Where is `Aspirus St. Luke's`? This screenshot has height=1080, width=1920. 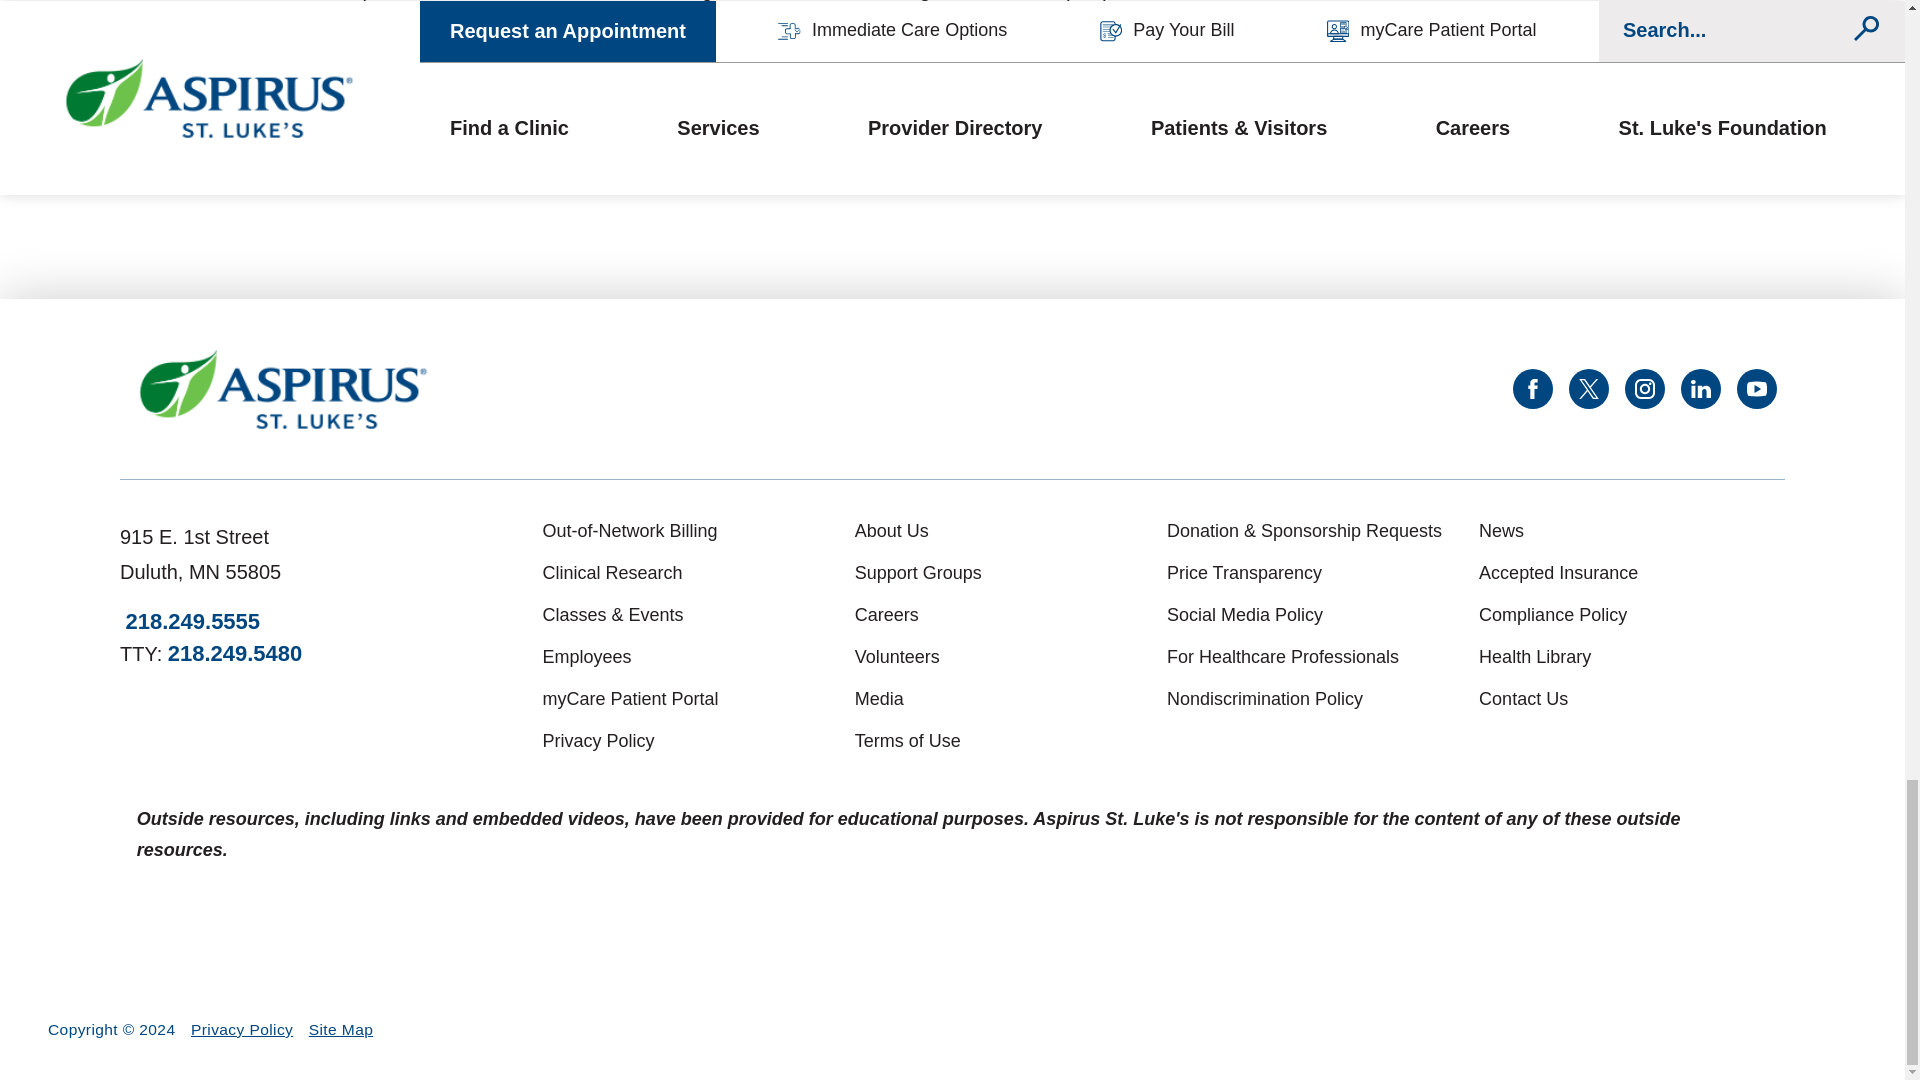
Aspirus St. Luke's is located at coordinates (283, 389).